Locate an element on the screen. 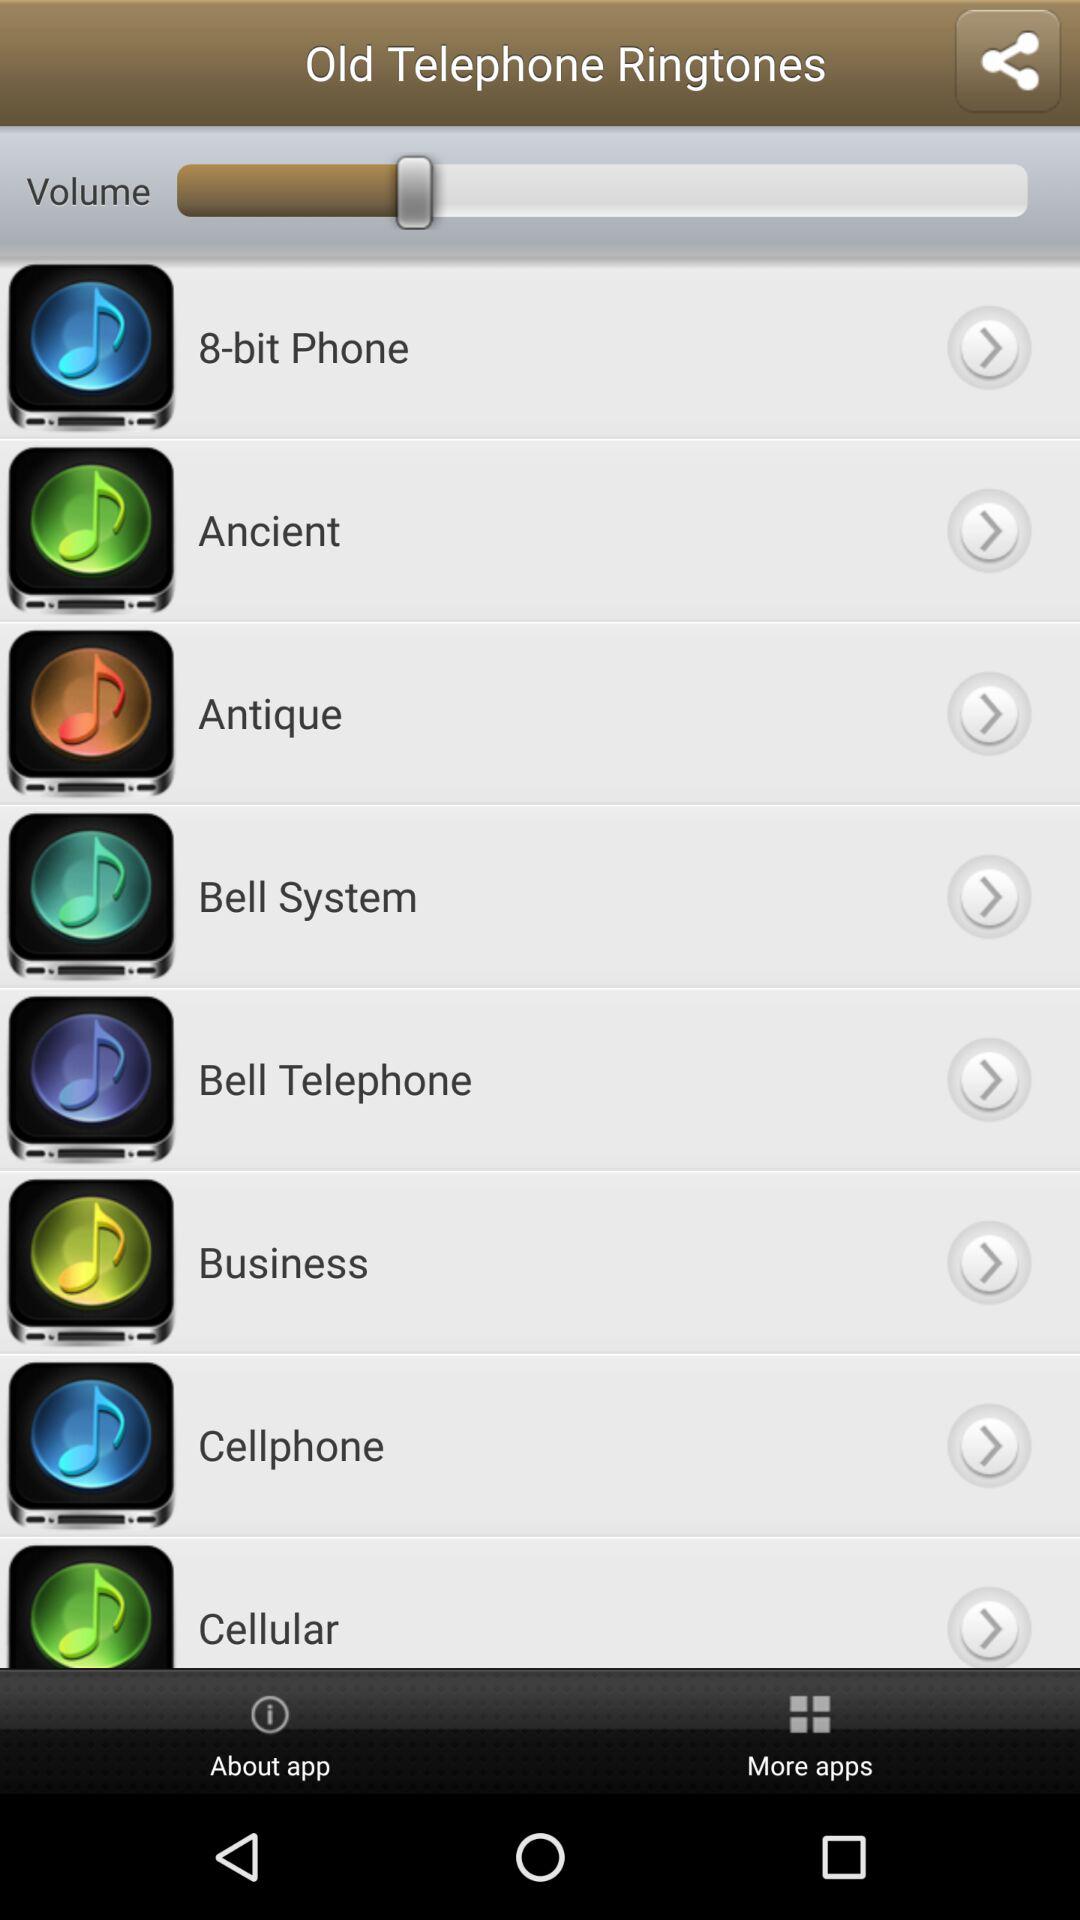  play button is located at coordinates (988, 1602).